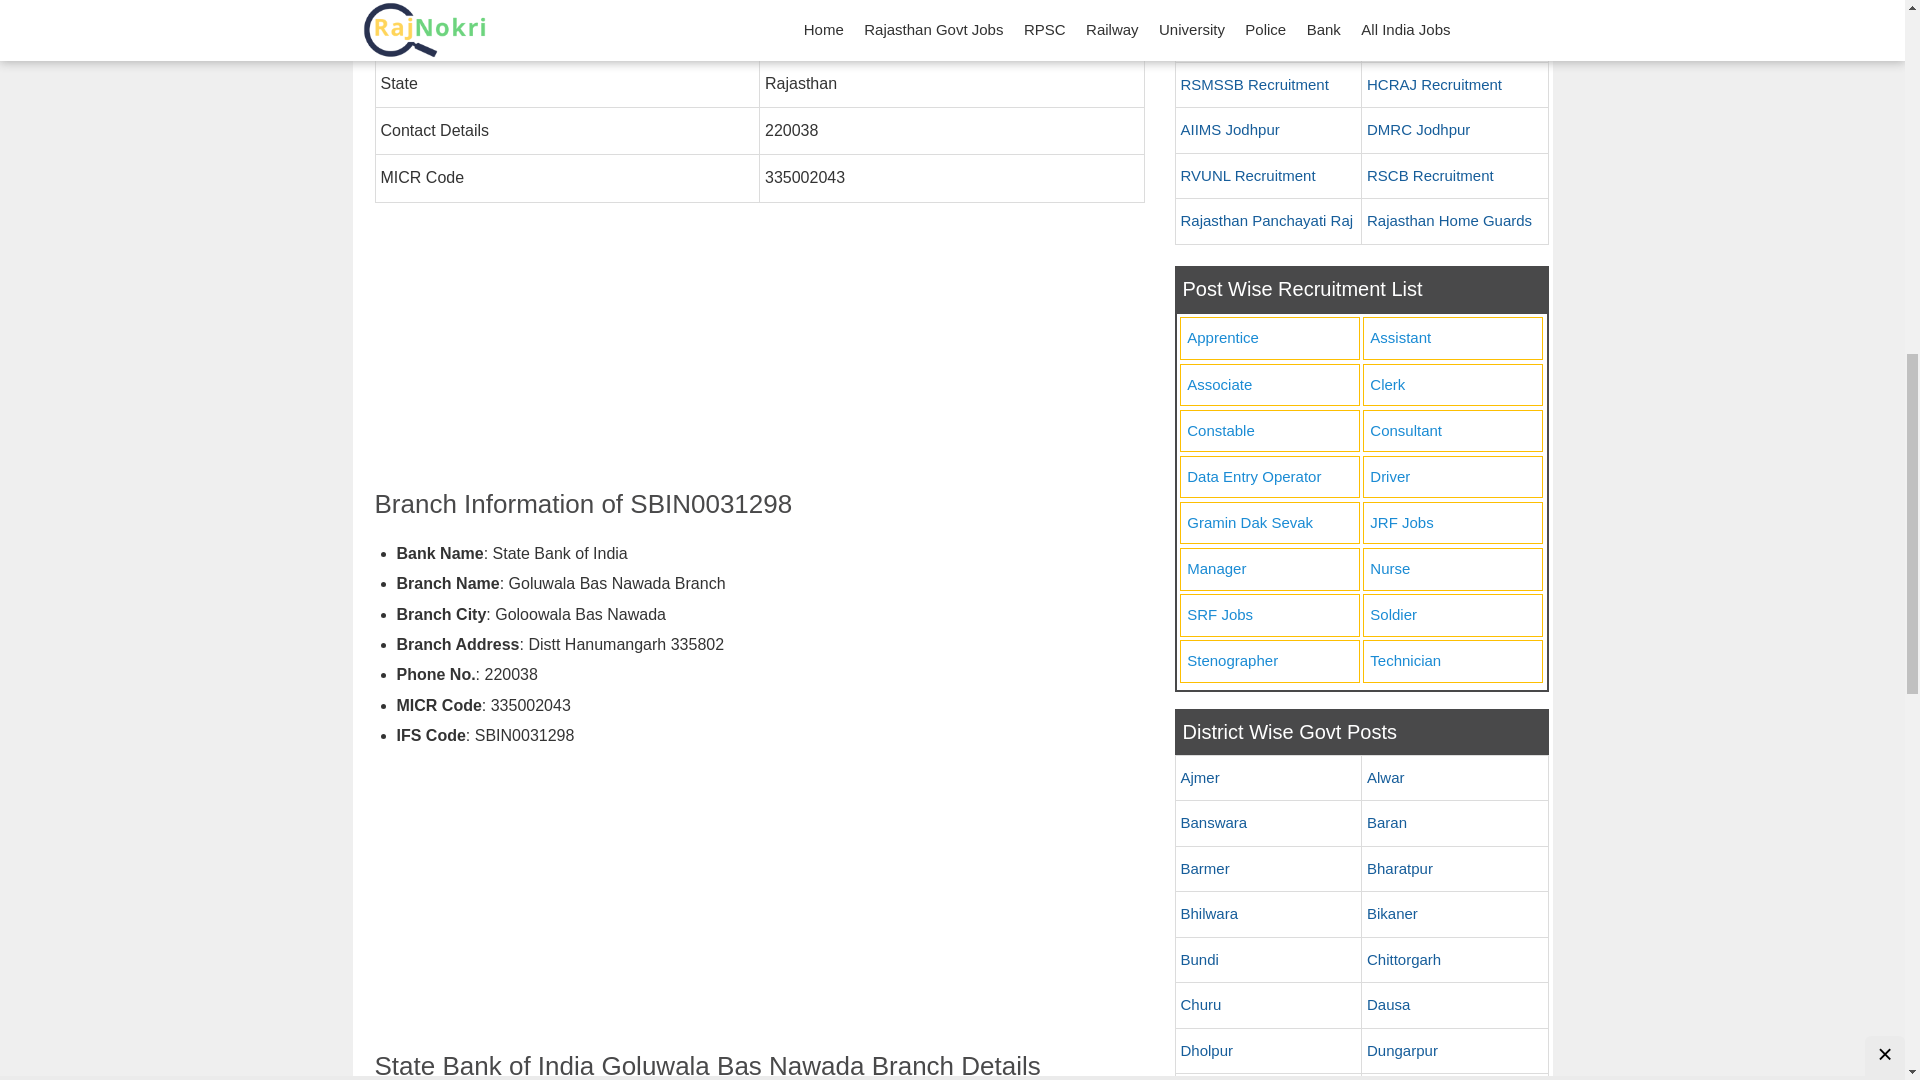 This screenshot has height=1080, width=1920. What do you see at coordinates (1268, 176) in the screenshot?
I see `RVUNL Recruitment` at bounding box center [1268, 176].